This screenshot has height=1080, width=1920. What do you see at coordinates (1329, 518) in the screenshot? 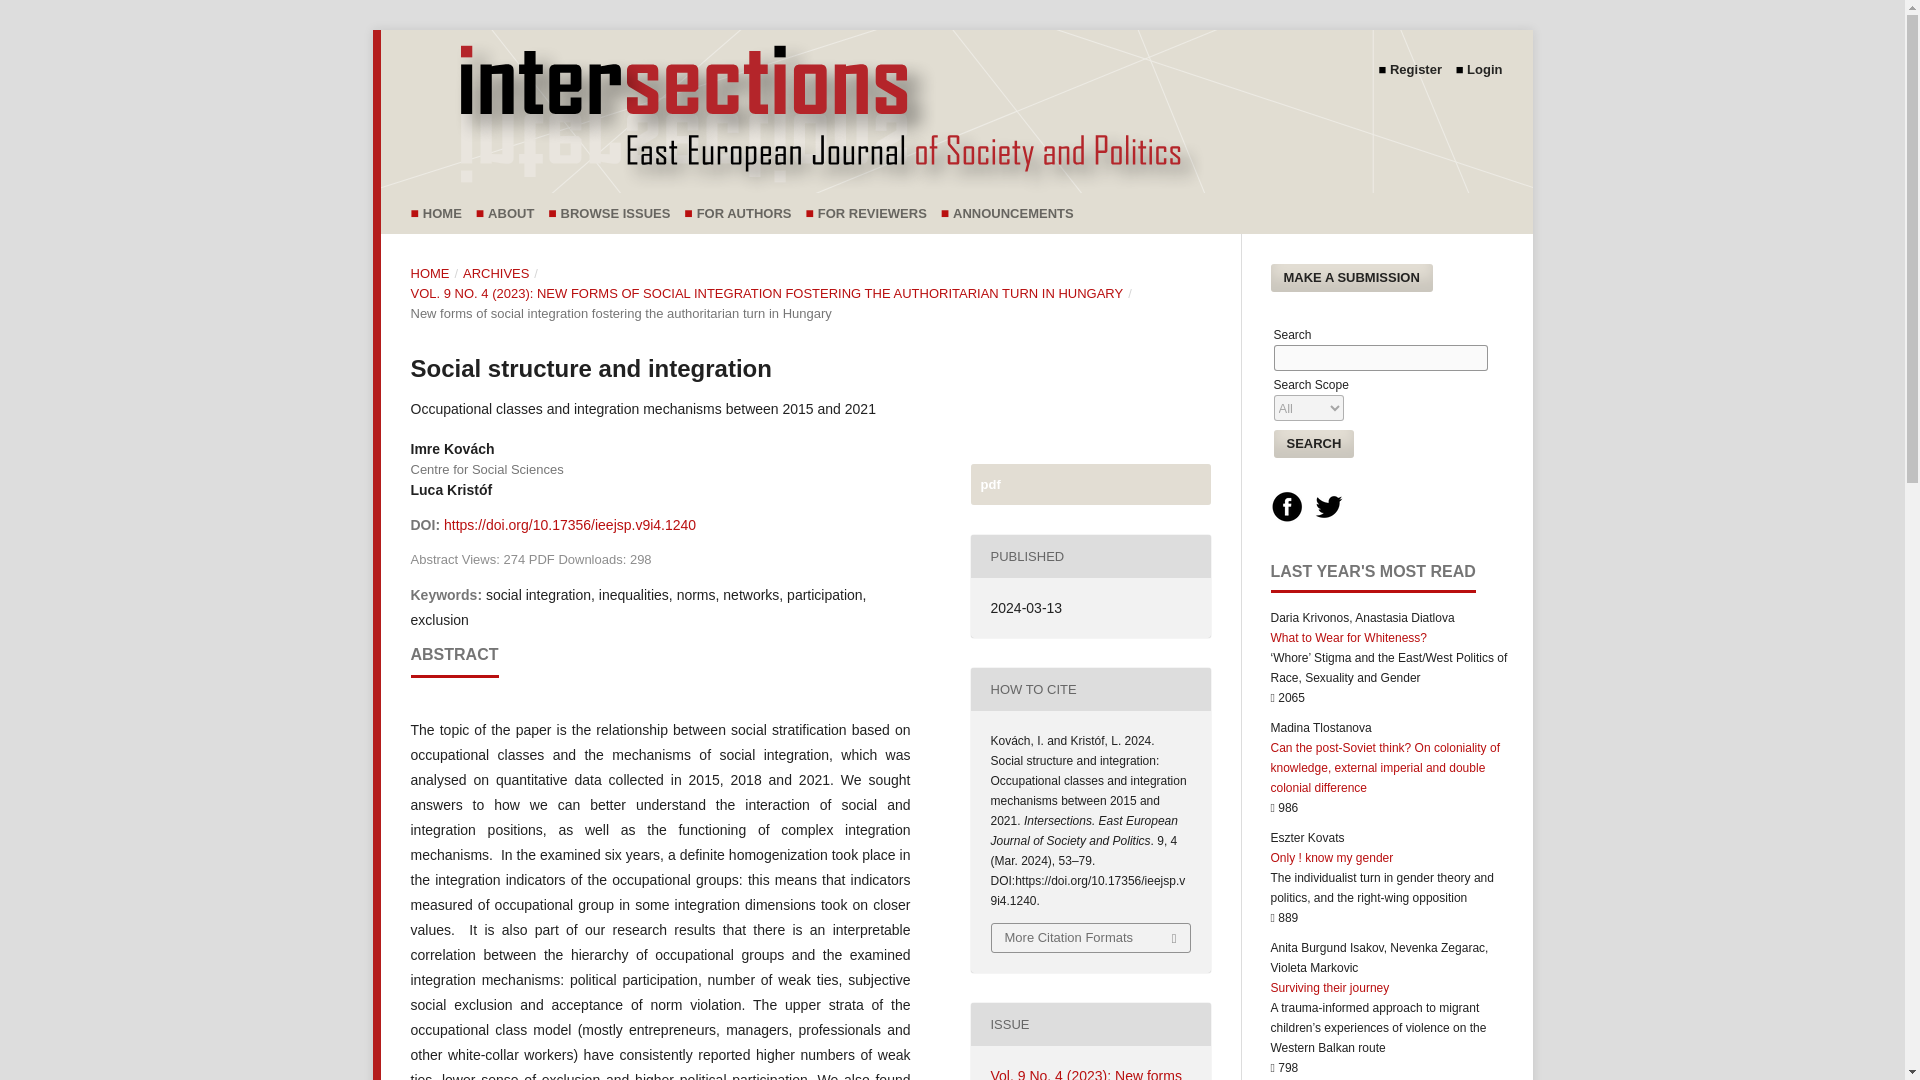
I see `ieejsp twitter` at bounding box center [1329, 518].